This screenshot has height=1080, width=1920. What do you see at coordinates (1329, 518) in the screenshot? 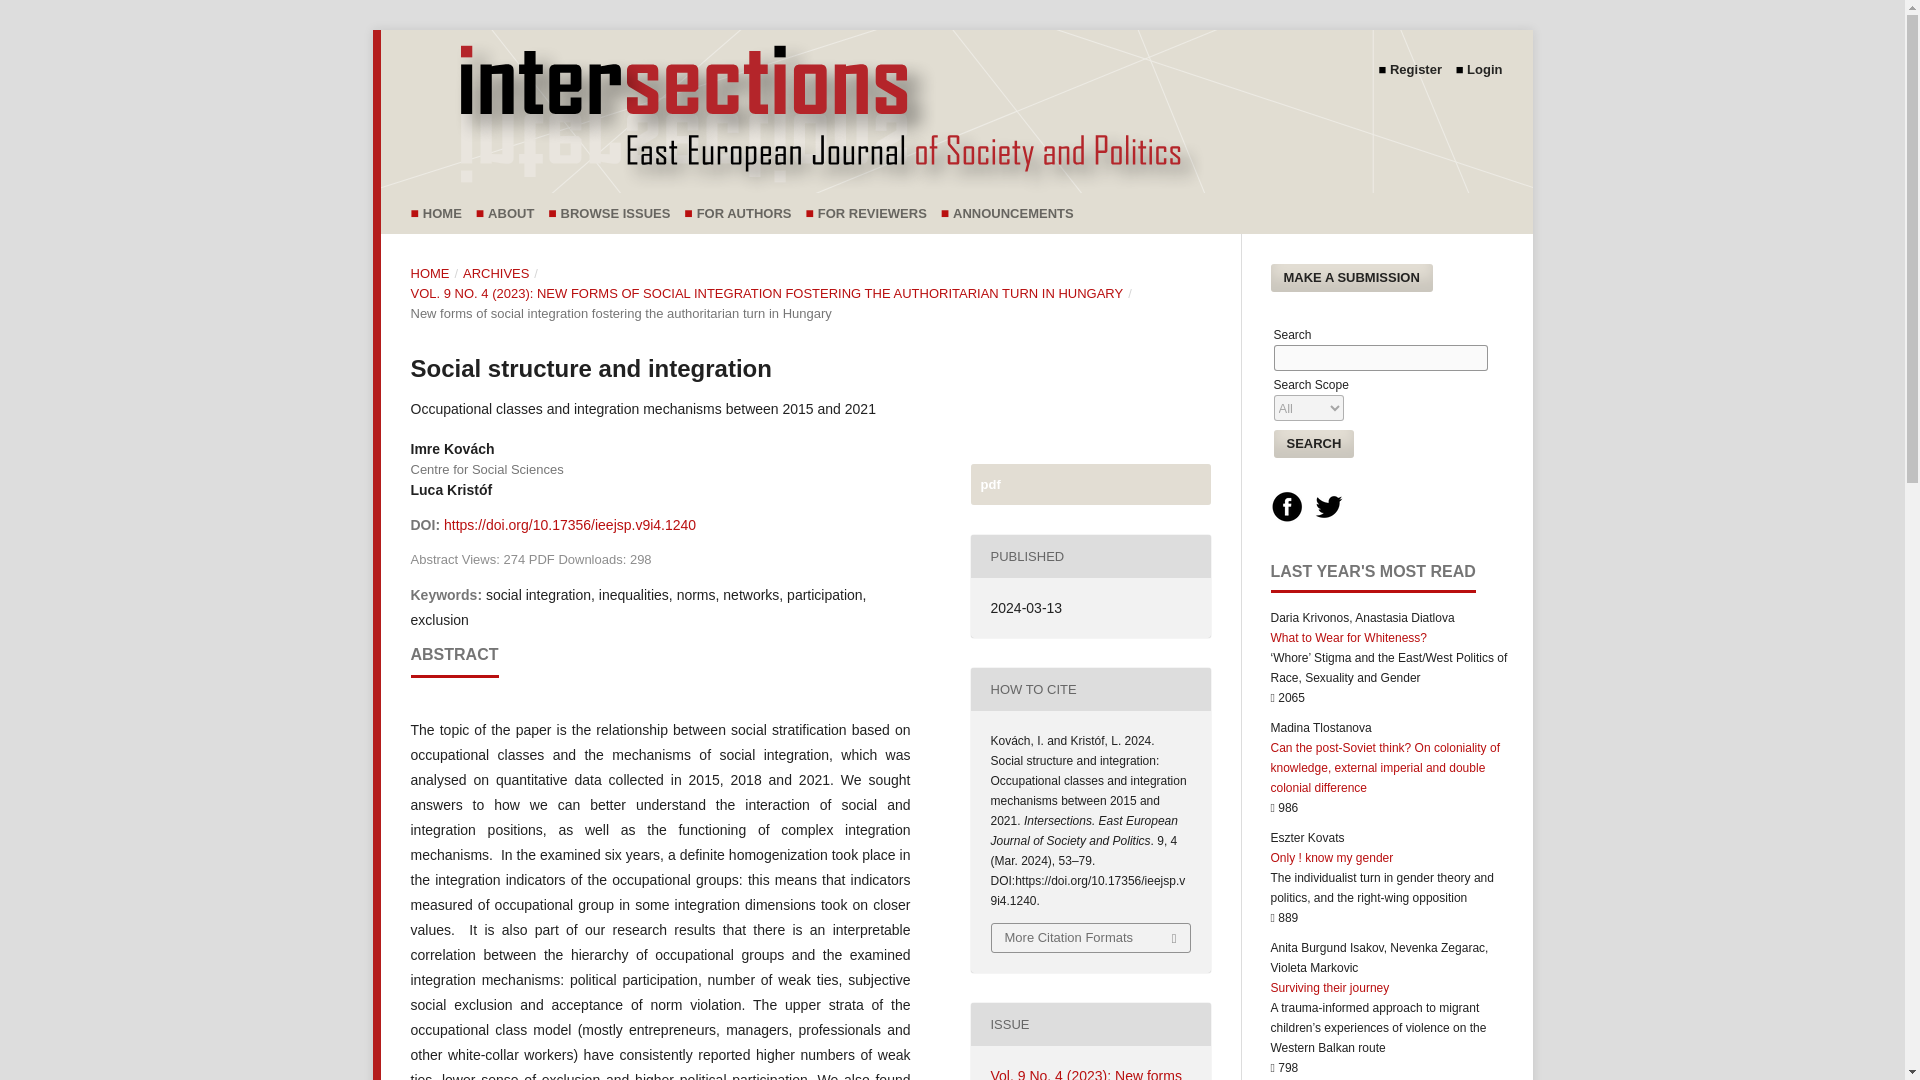
I see `ieejsp twitter` at bounding box center [1329, 518].